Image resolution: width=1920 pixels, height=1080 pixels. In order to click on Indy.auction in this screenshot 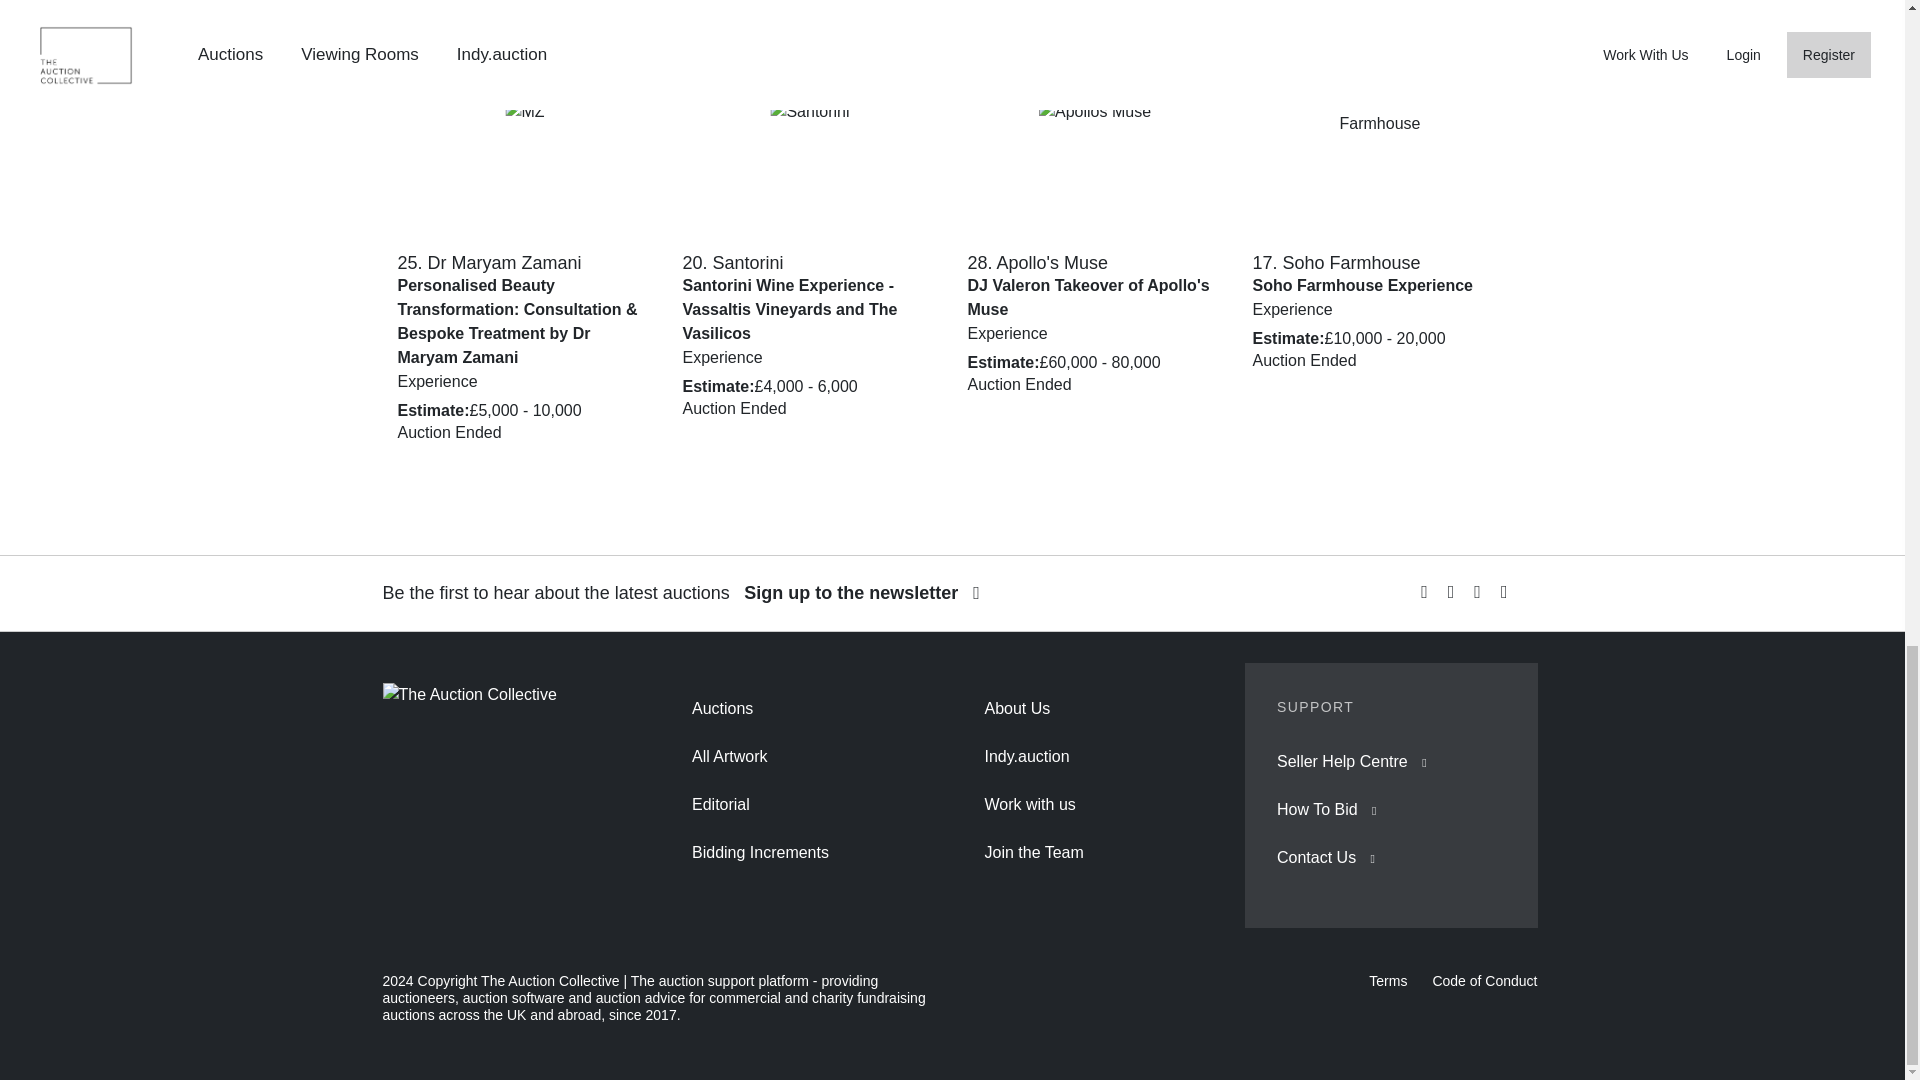, I will do `click(1026, 756)`.